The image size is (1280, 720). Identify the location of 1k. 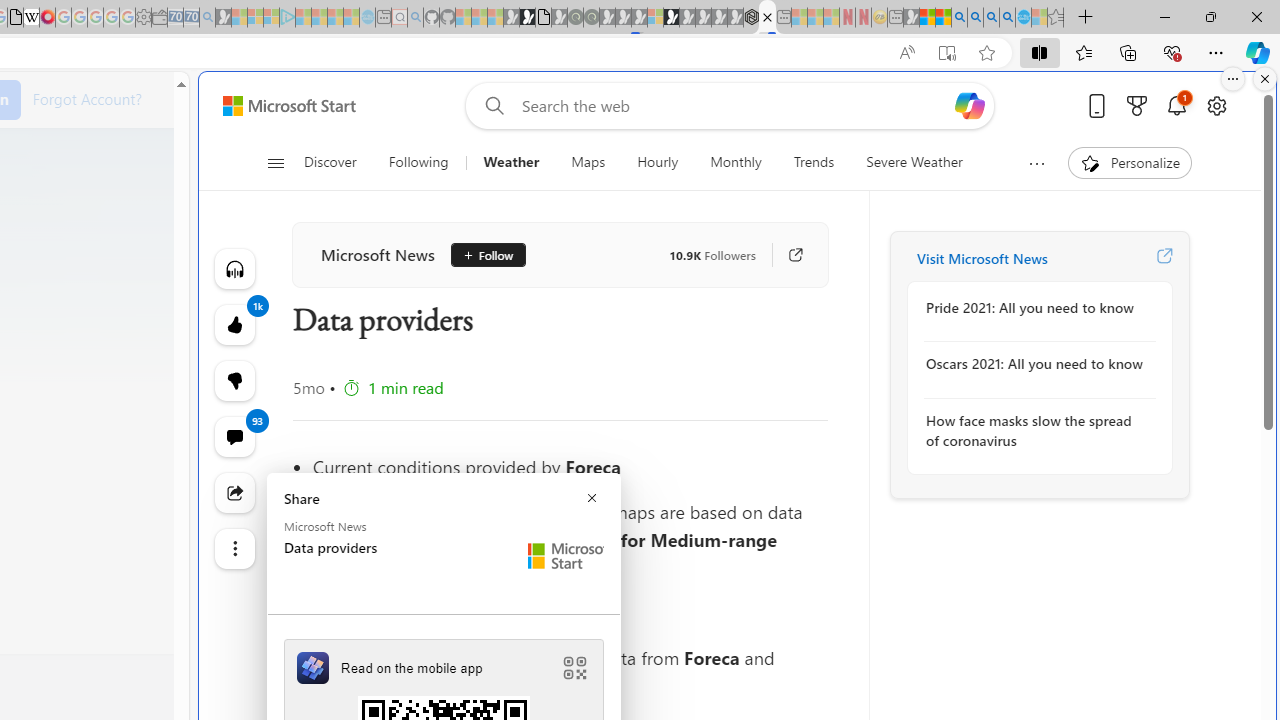
(234, 380).